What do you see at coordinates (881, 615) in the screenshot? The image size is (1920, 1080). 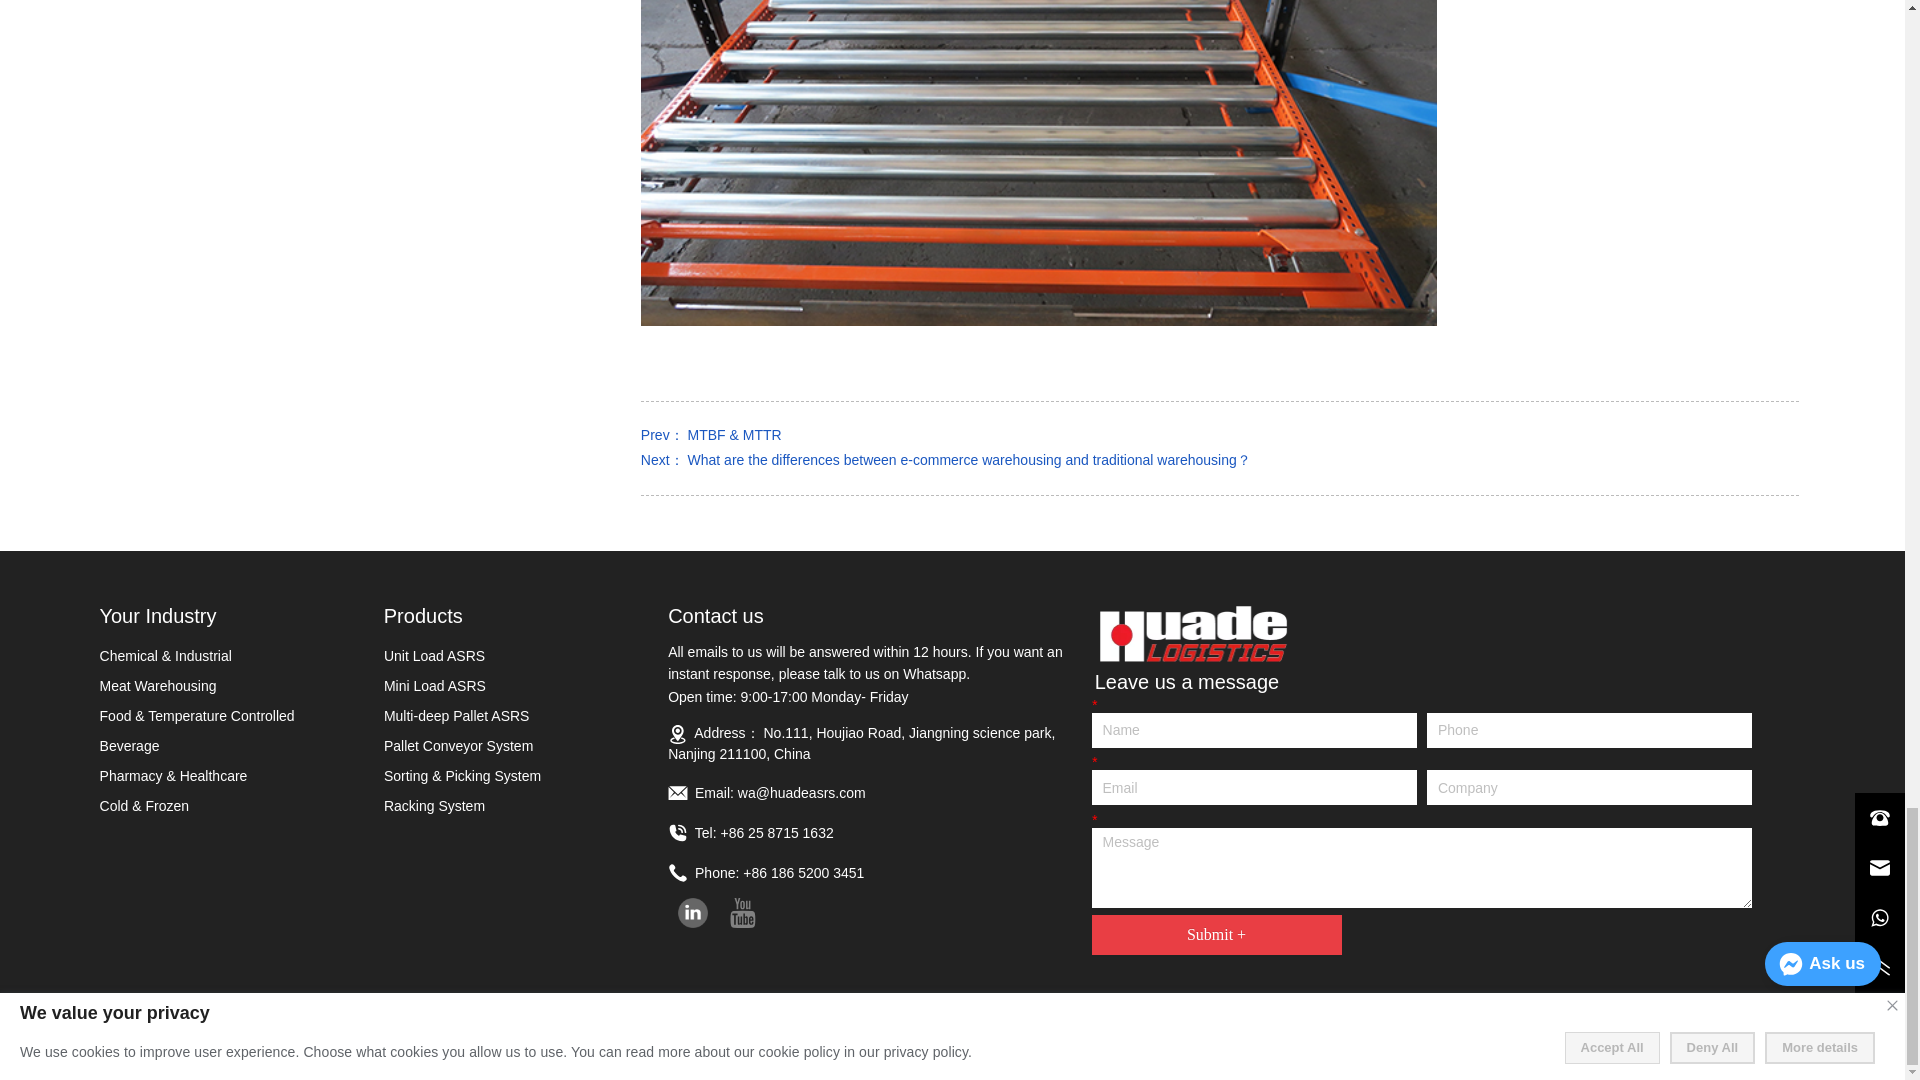 I see `Contact us` at bounding box center [881, 615].